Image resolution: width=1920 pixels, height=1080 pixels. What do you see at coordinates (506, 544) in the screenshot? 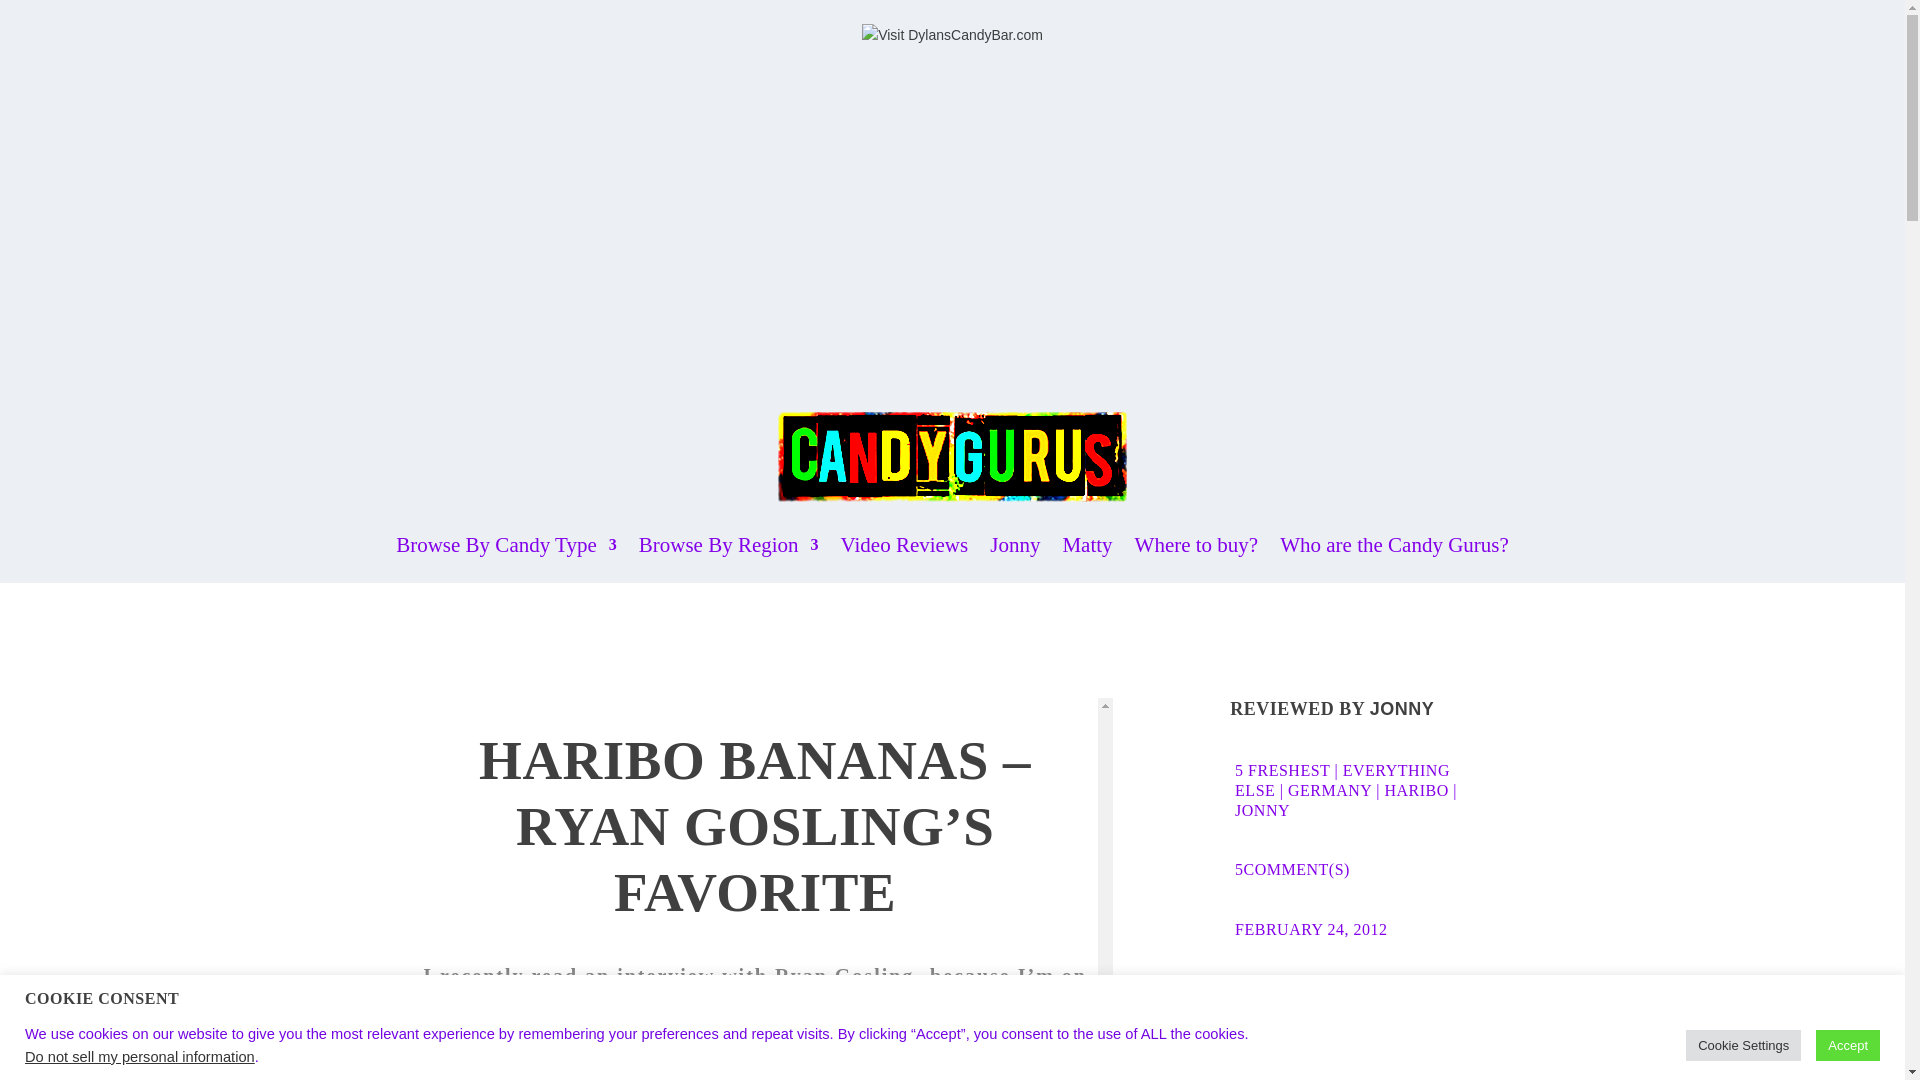
I see `Browse By Candy Type` at bounding box center [506, 544].